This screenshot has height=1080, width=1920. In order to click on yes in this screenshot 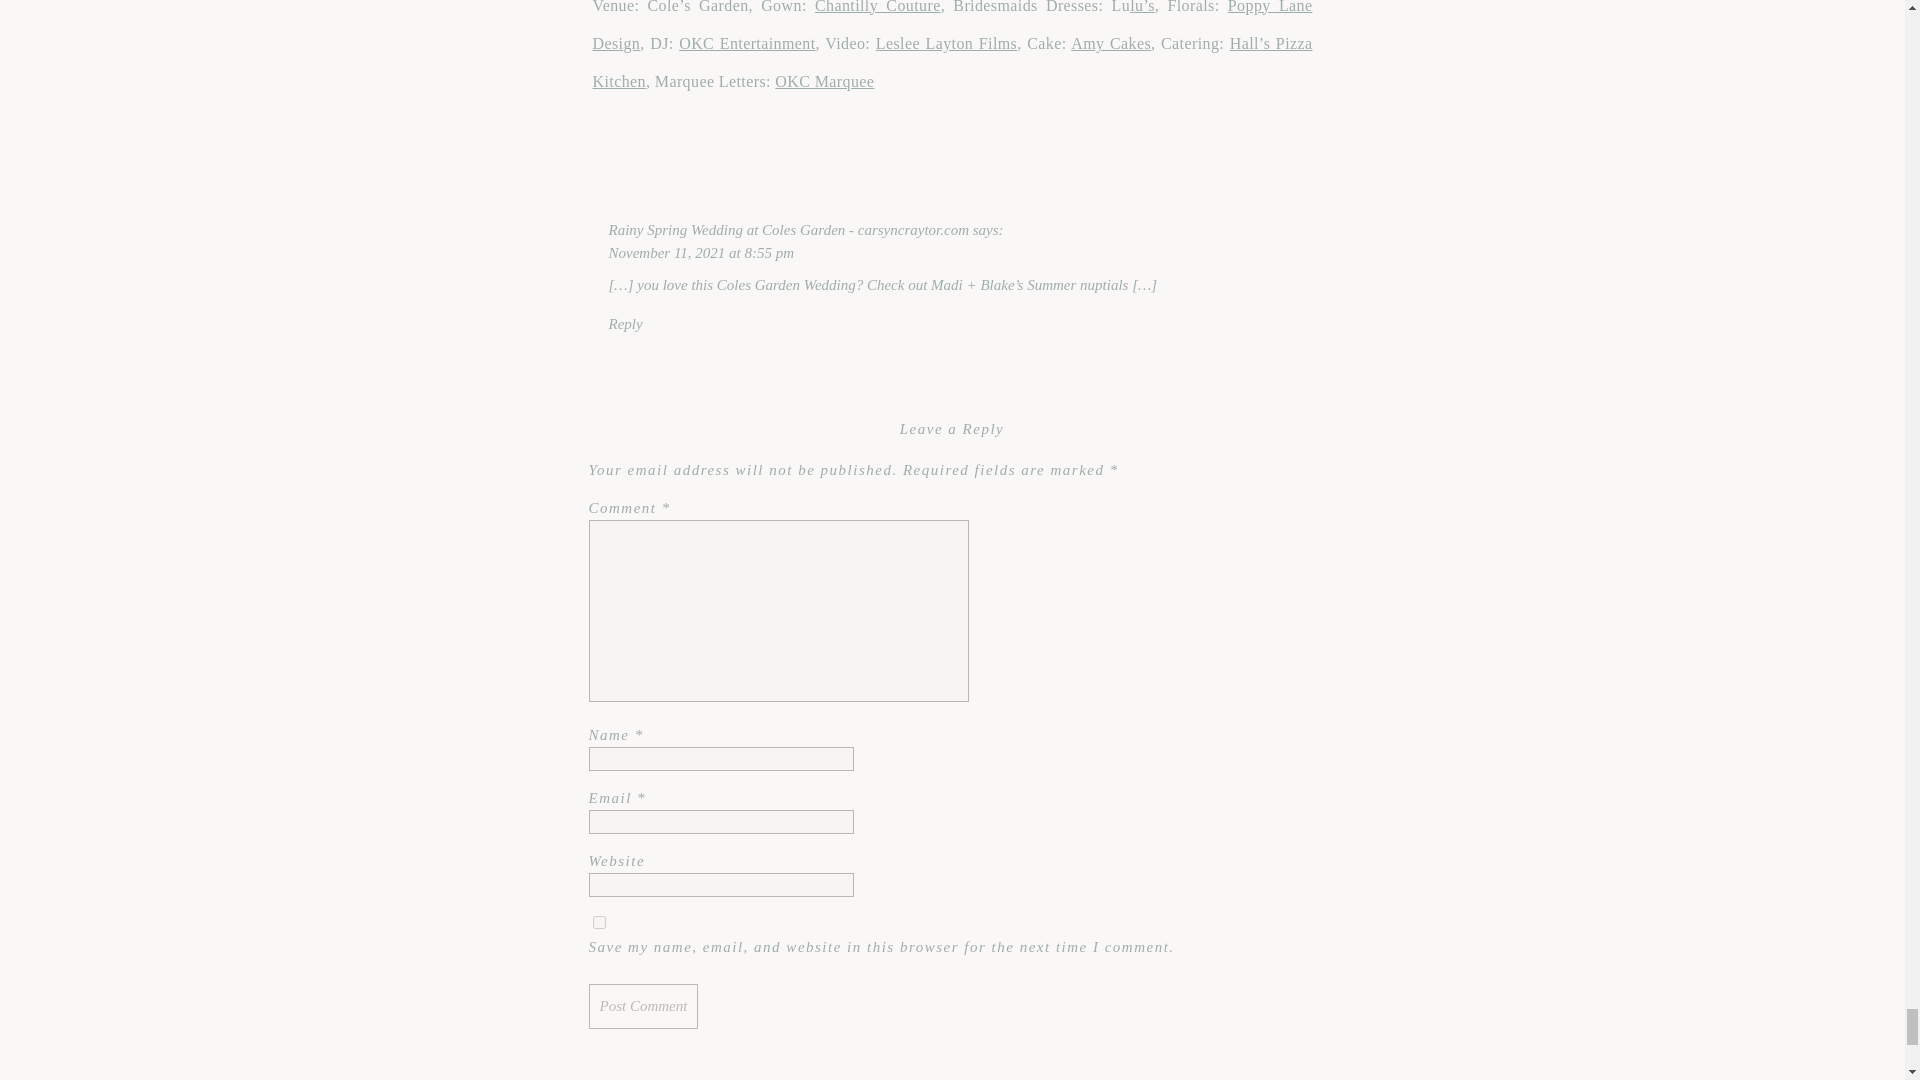, I will do `click(598, 922)`.